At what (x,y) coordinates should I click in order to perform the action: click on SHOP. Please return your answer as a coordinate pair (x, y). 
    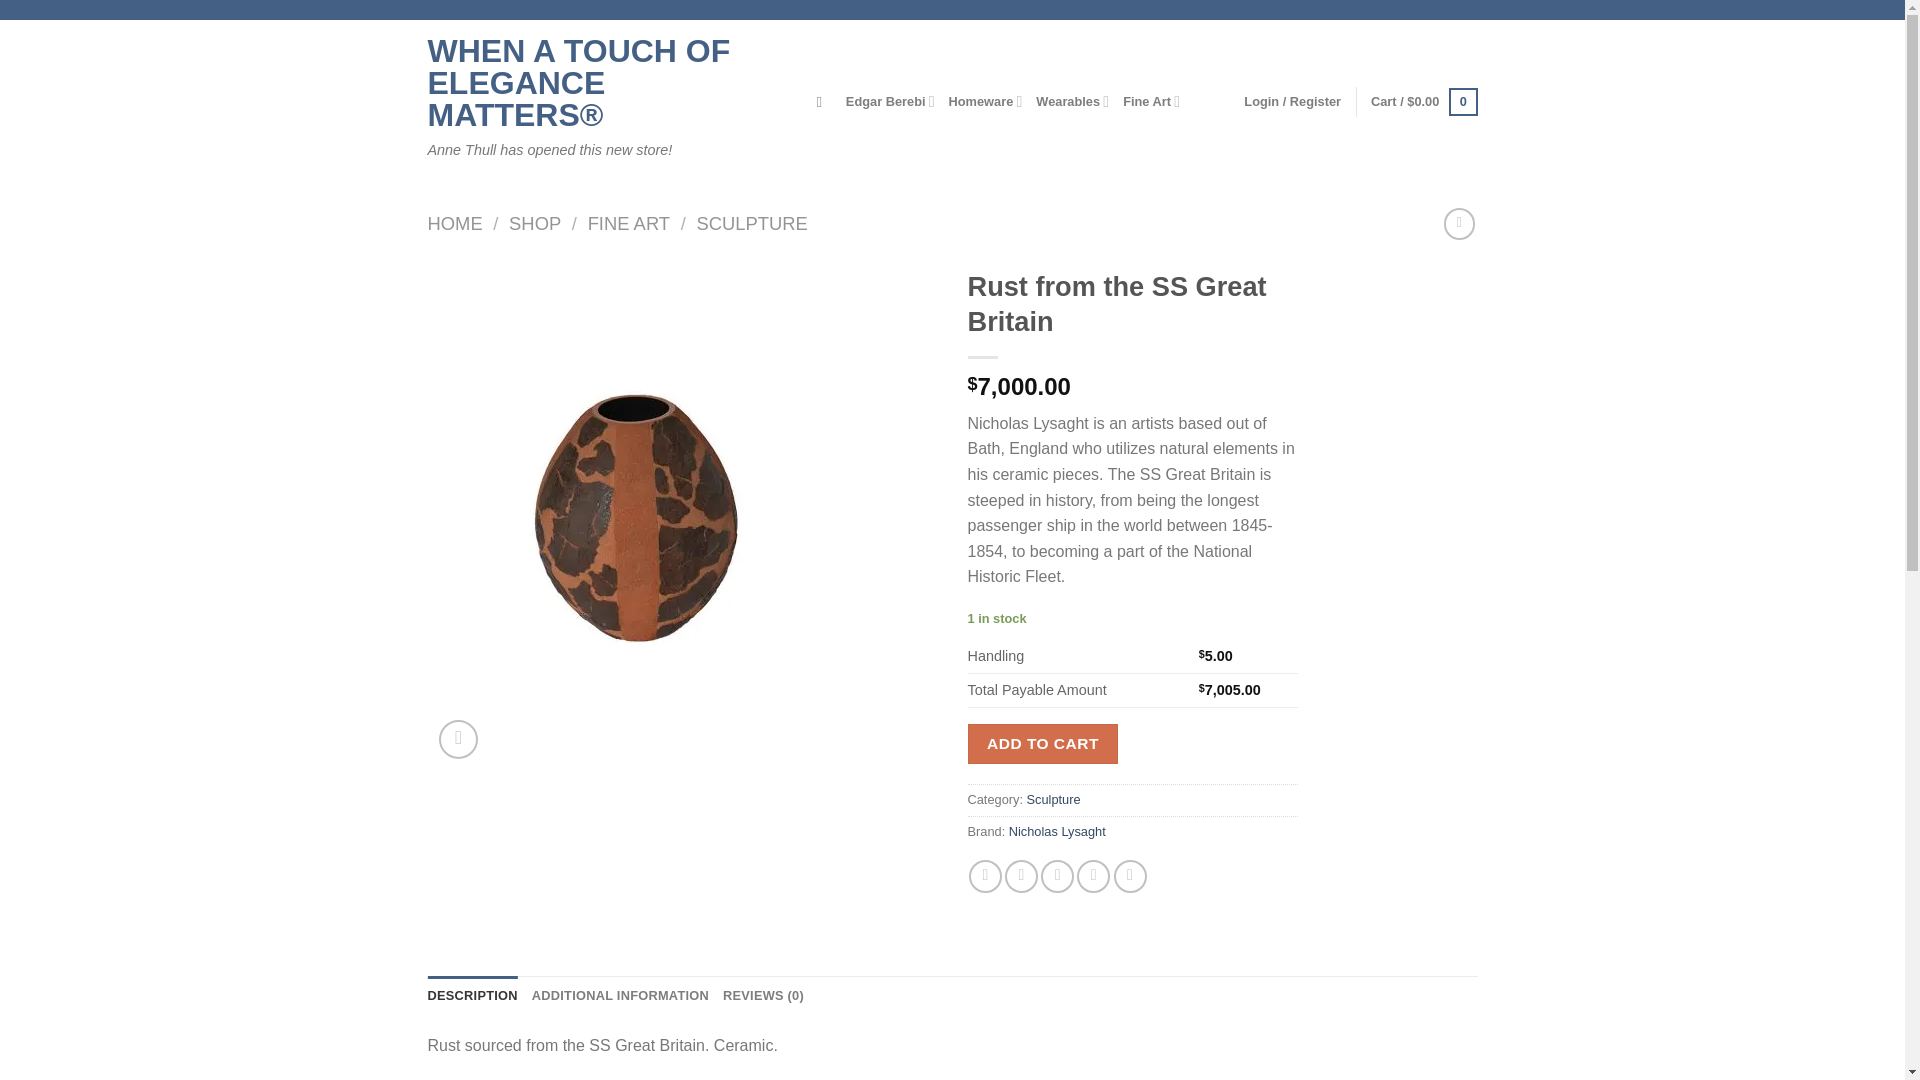
    Looking at the image, I should click on (534, 223).